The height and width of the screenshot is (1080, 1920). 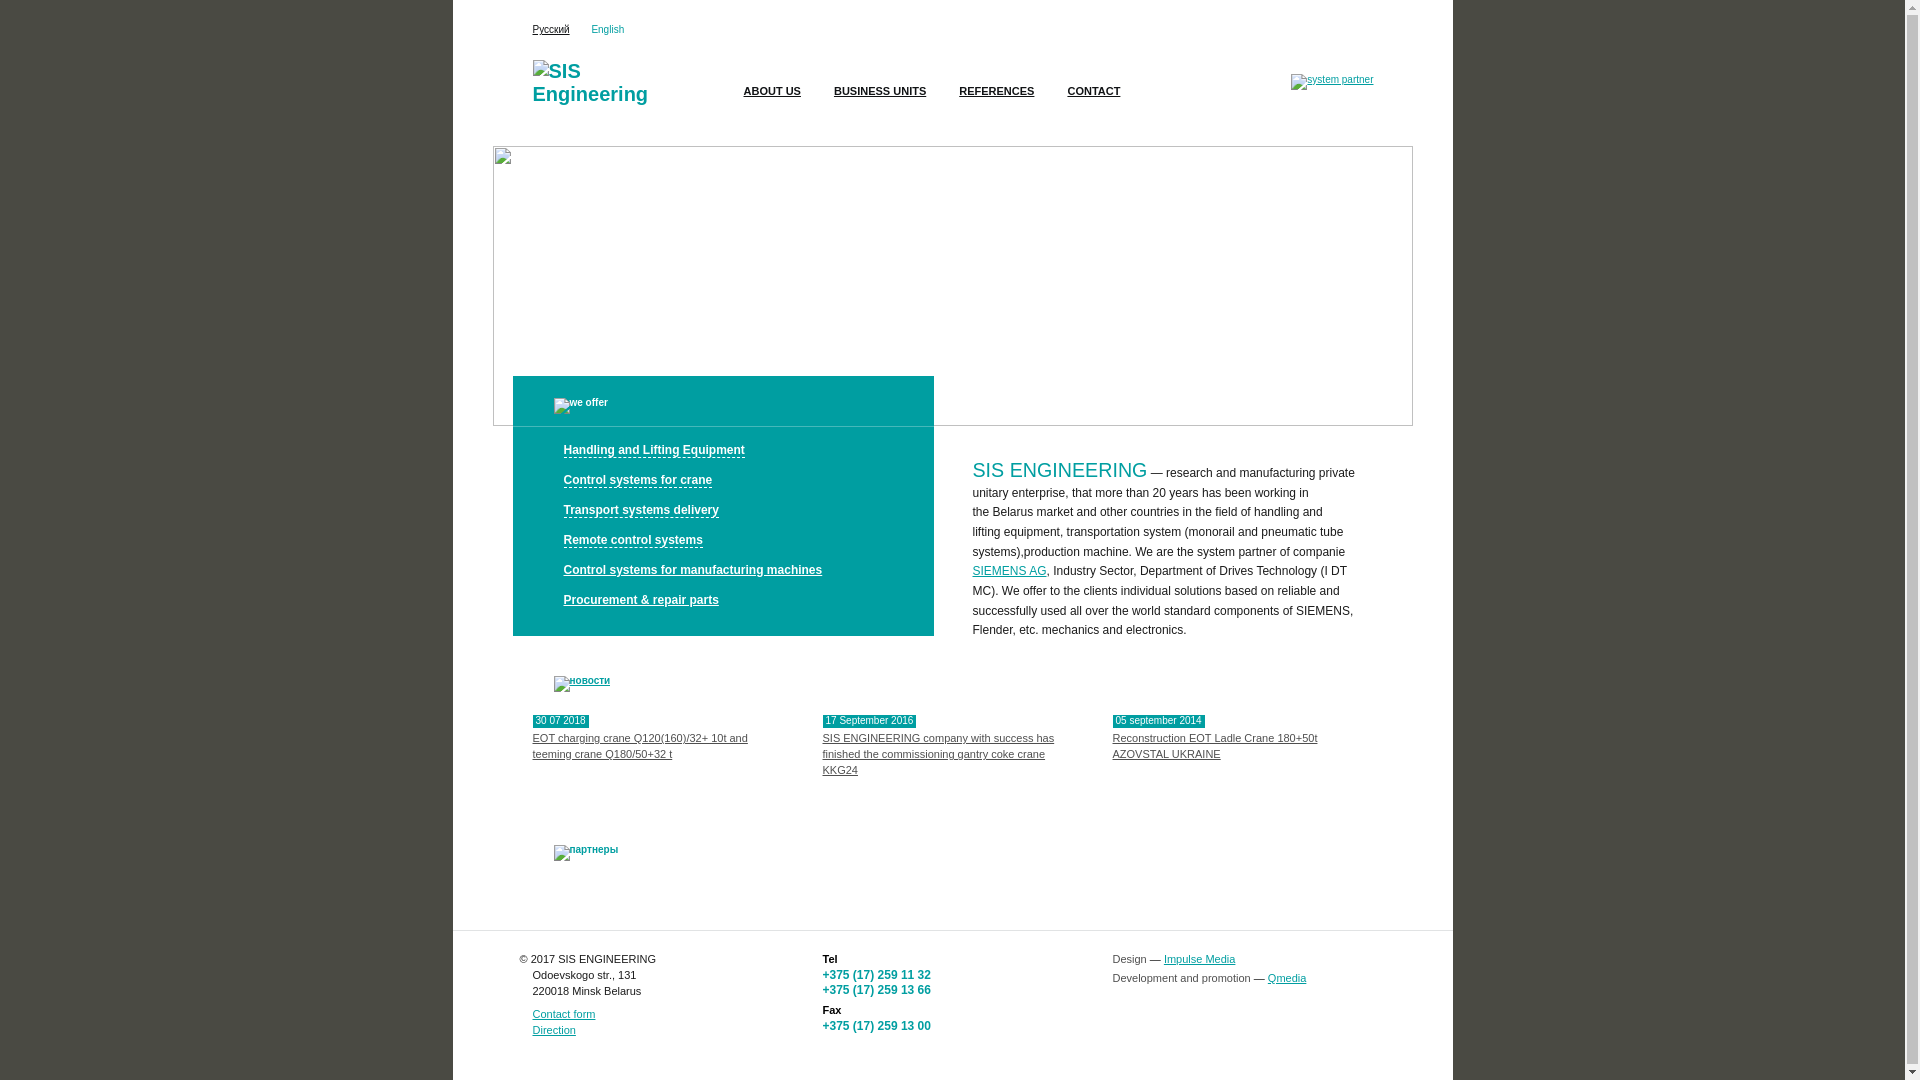 What do you see at coordinates (1288, 978) in the screenshot?
I see `Qmedia` at bounding box center [1288, 978].